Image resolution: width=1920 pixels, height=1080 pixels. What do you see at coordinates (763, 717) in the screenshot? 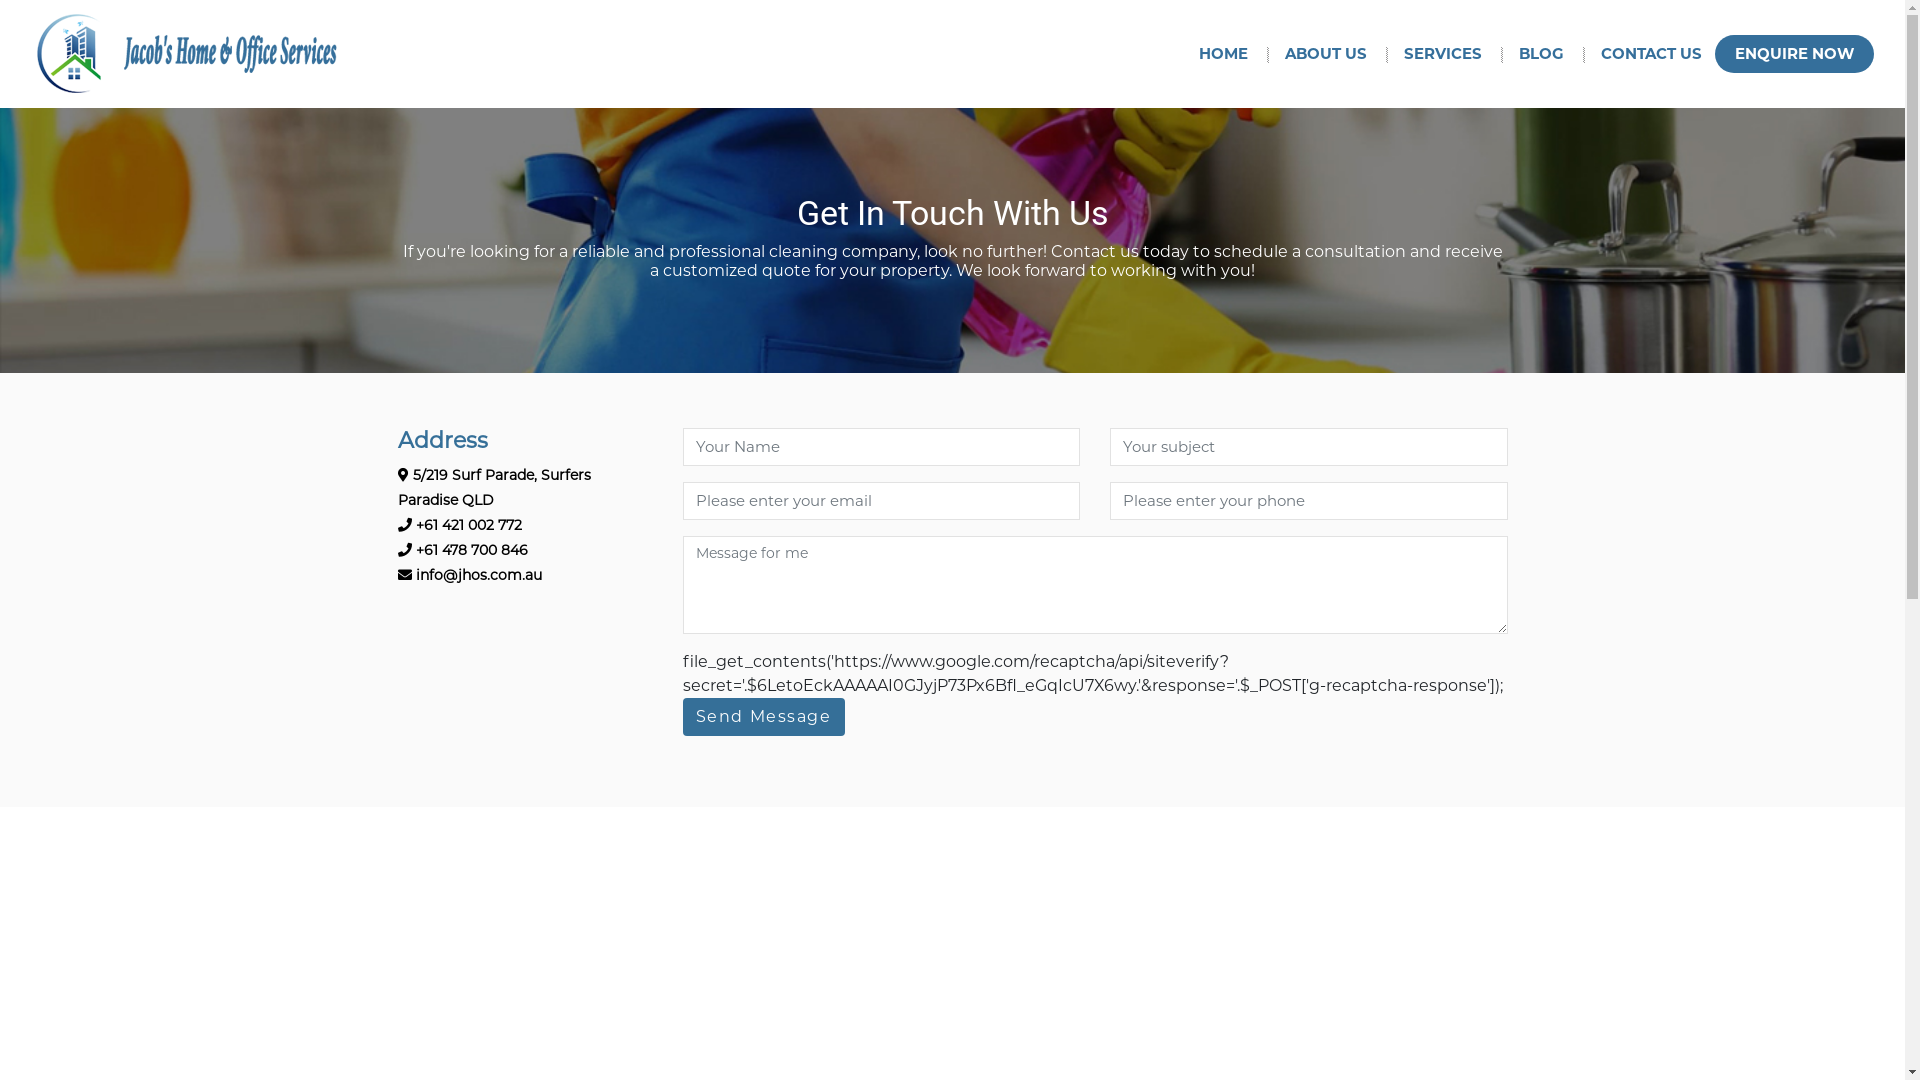
I see `Send message` at bounding box center [763, 717].